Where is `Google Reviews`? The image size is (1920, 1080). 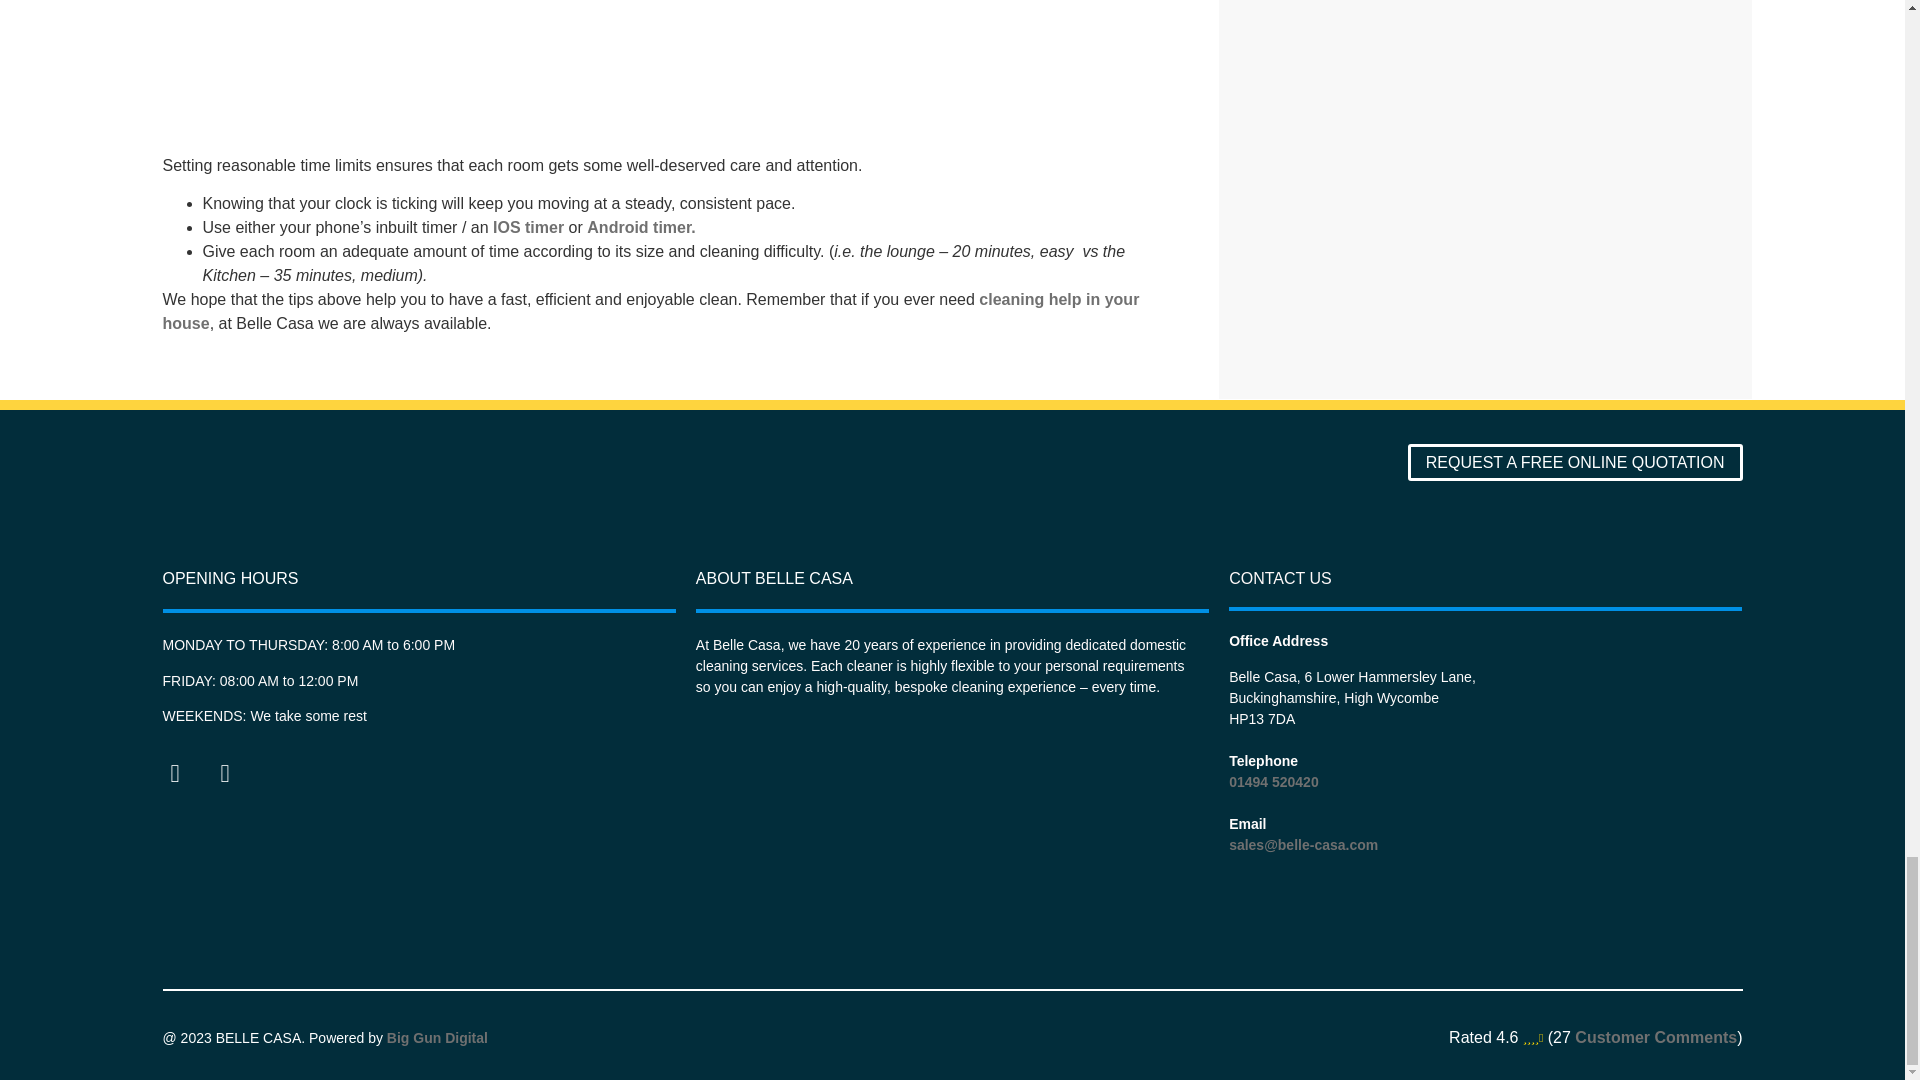 Google Reviews is located at coordinates (1656, 1038).